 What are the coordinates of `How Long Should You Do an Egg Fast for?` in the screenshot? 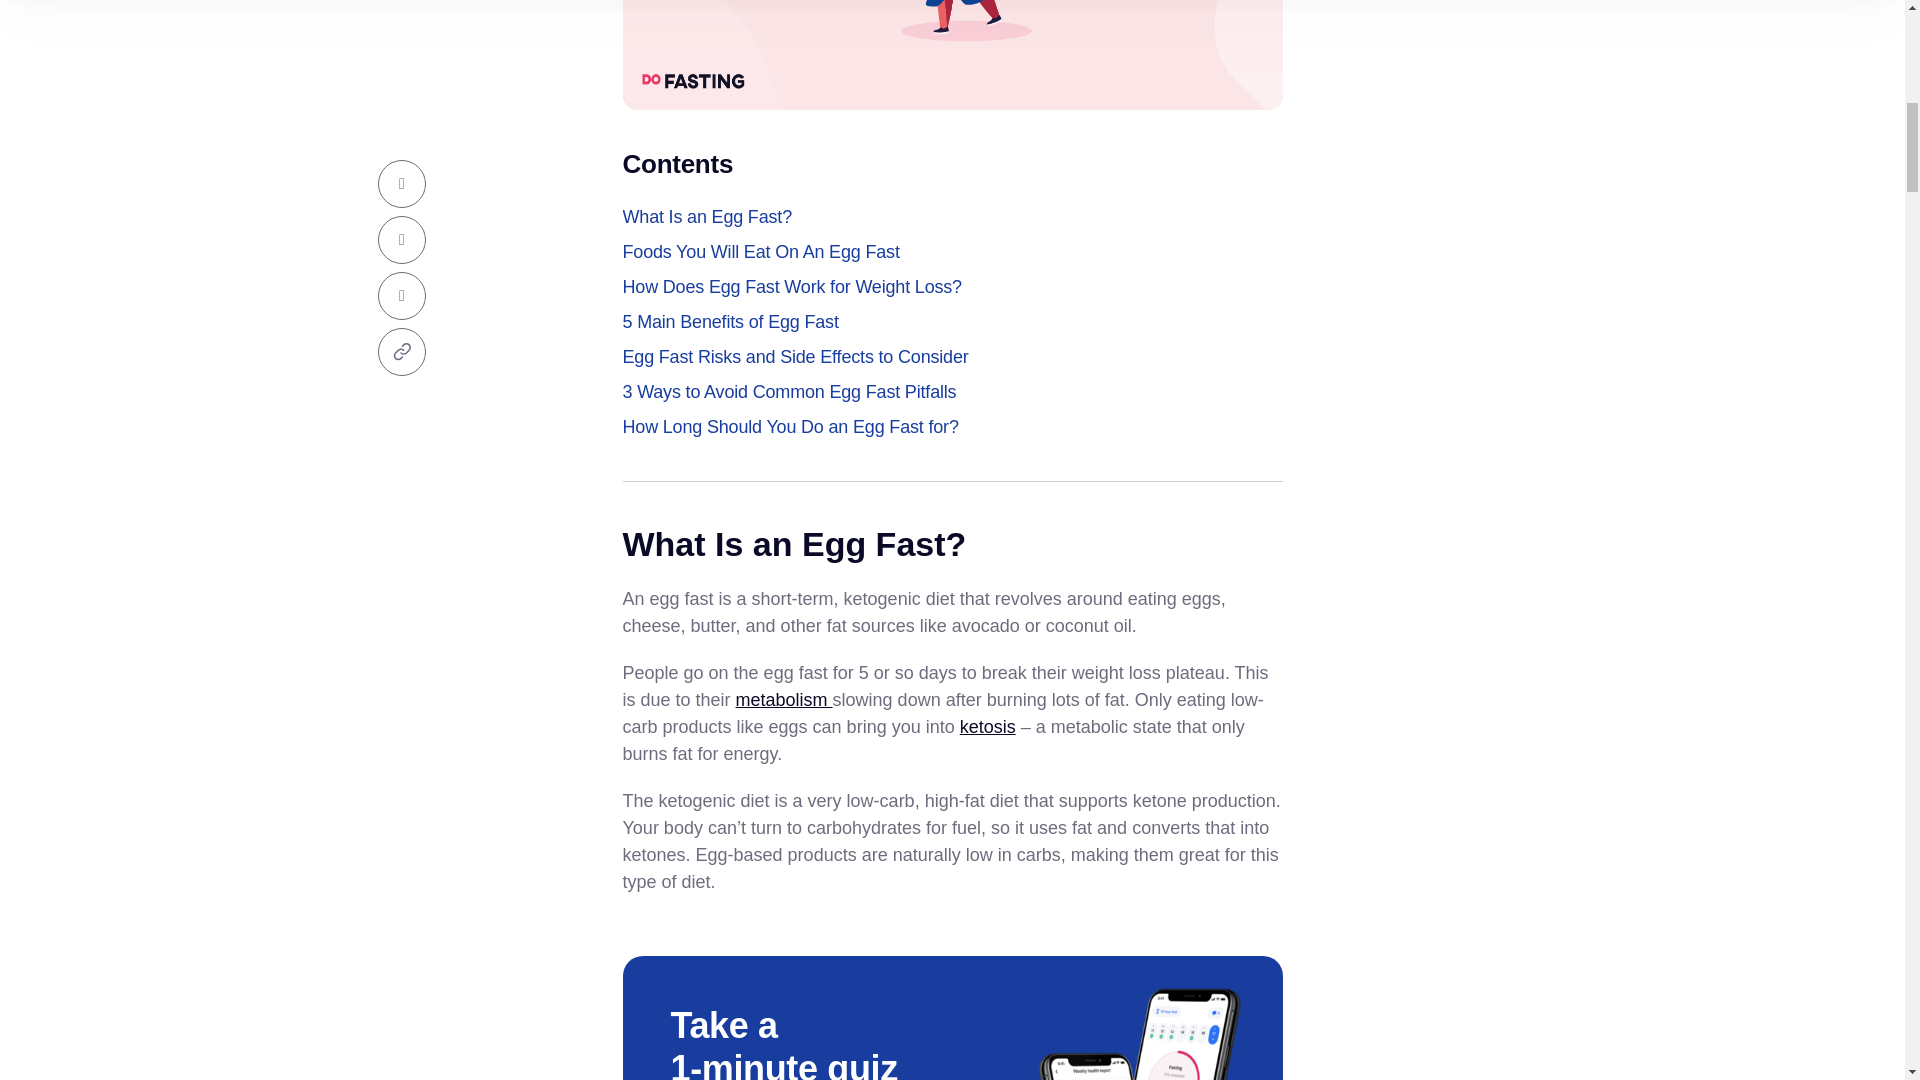 It's located at (790, 426).